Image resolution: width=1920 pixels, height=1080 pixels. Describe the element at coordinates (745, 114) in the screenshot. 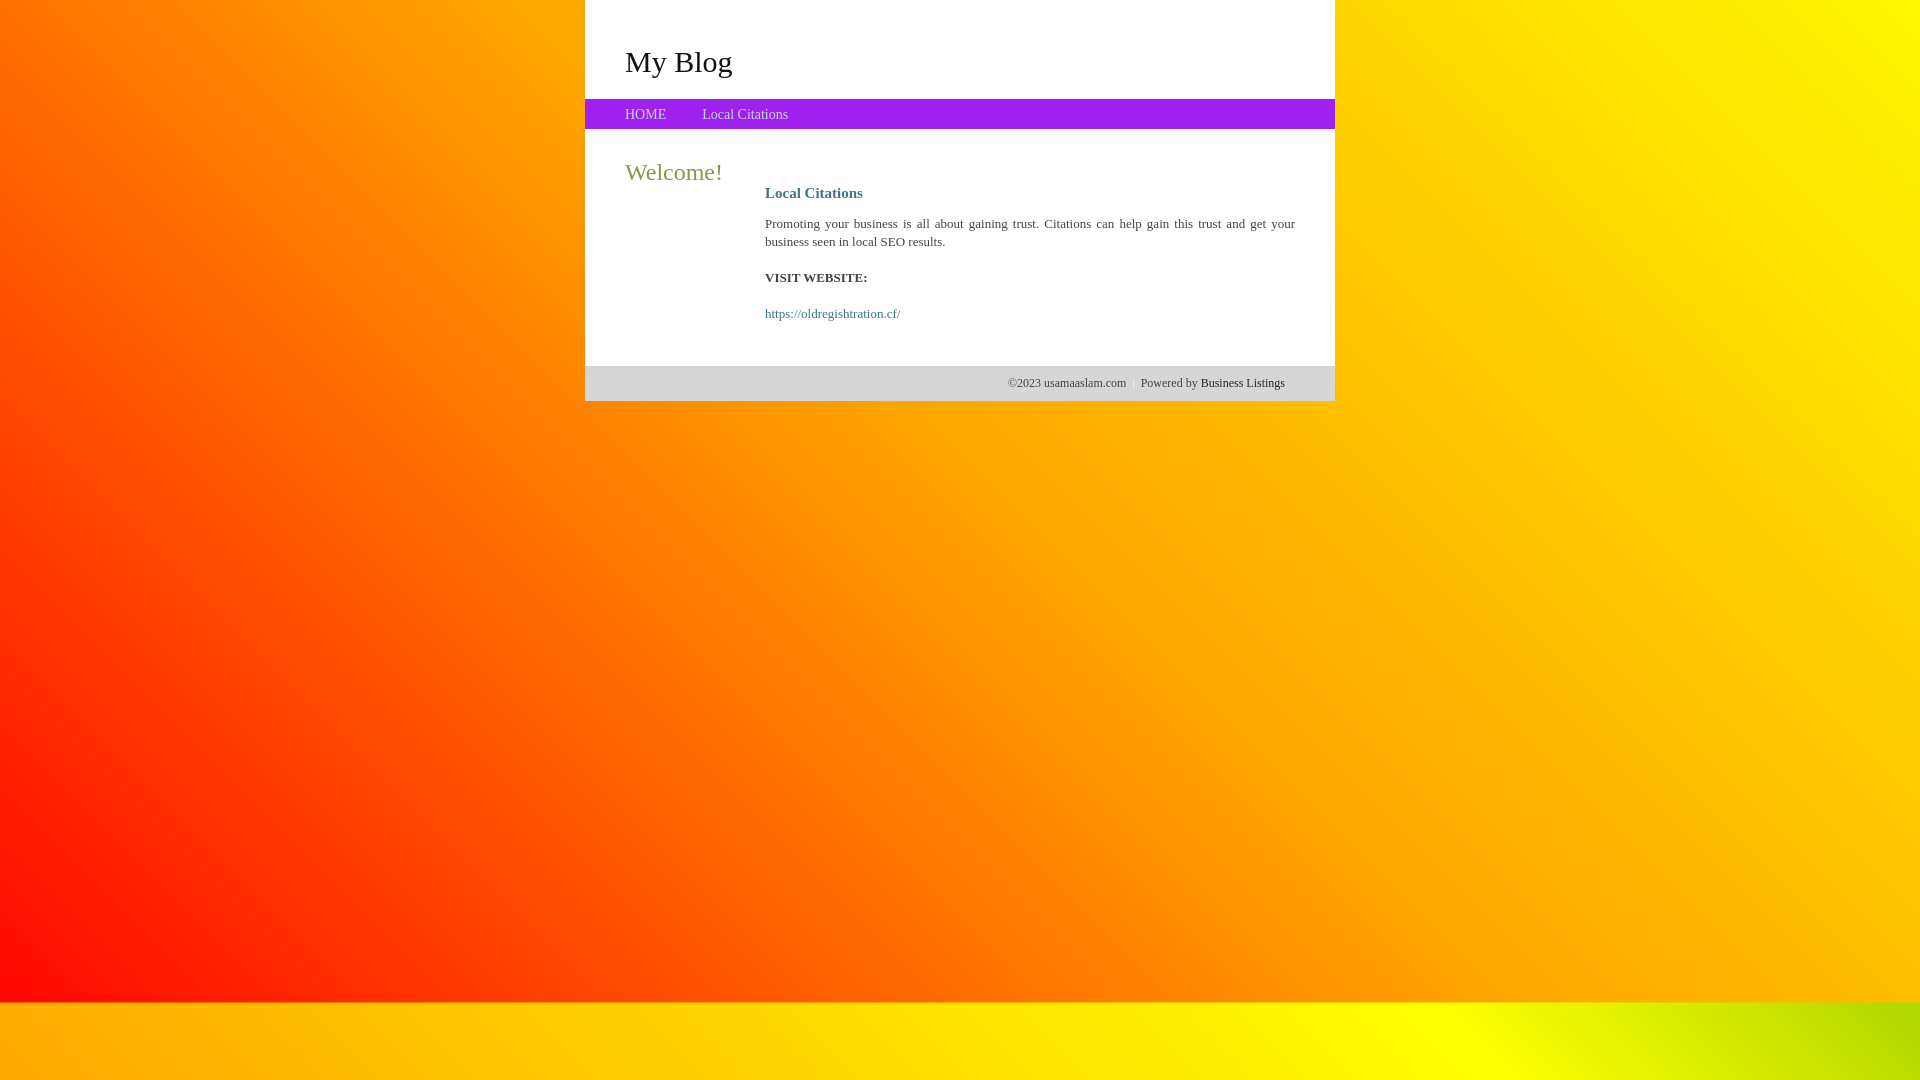

I see `Local Citations` at that location.